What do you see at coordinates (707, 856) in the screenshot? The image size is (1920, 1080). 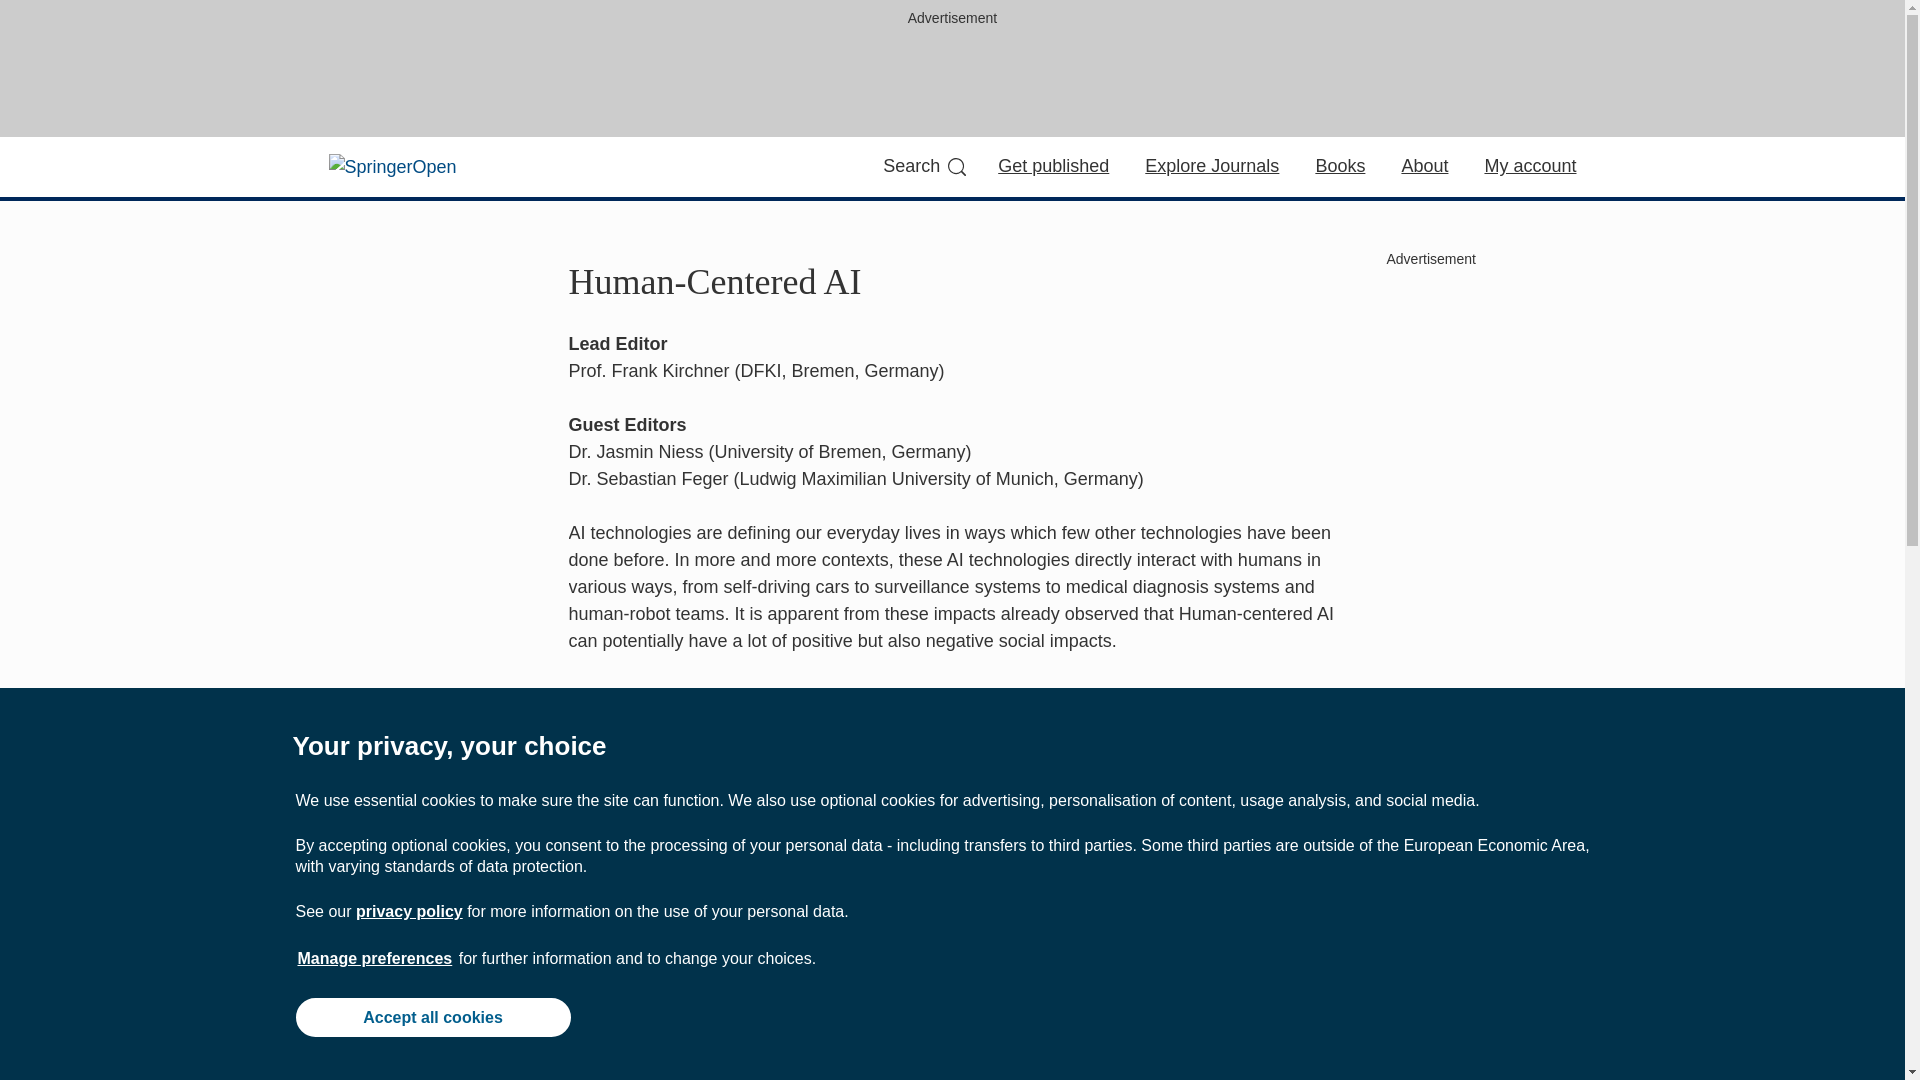 I see `standard policies` at bounding box center [707, 856].